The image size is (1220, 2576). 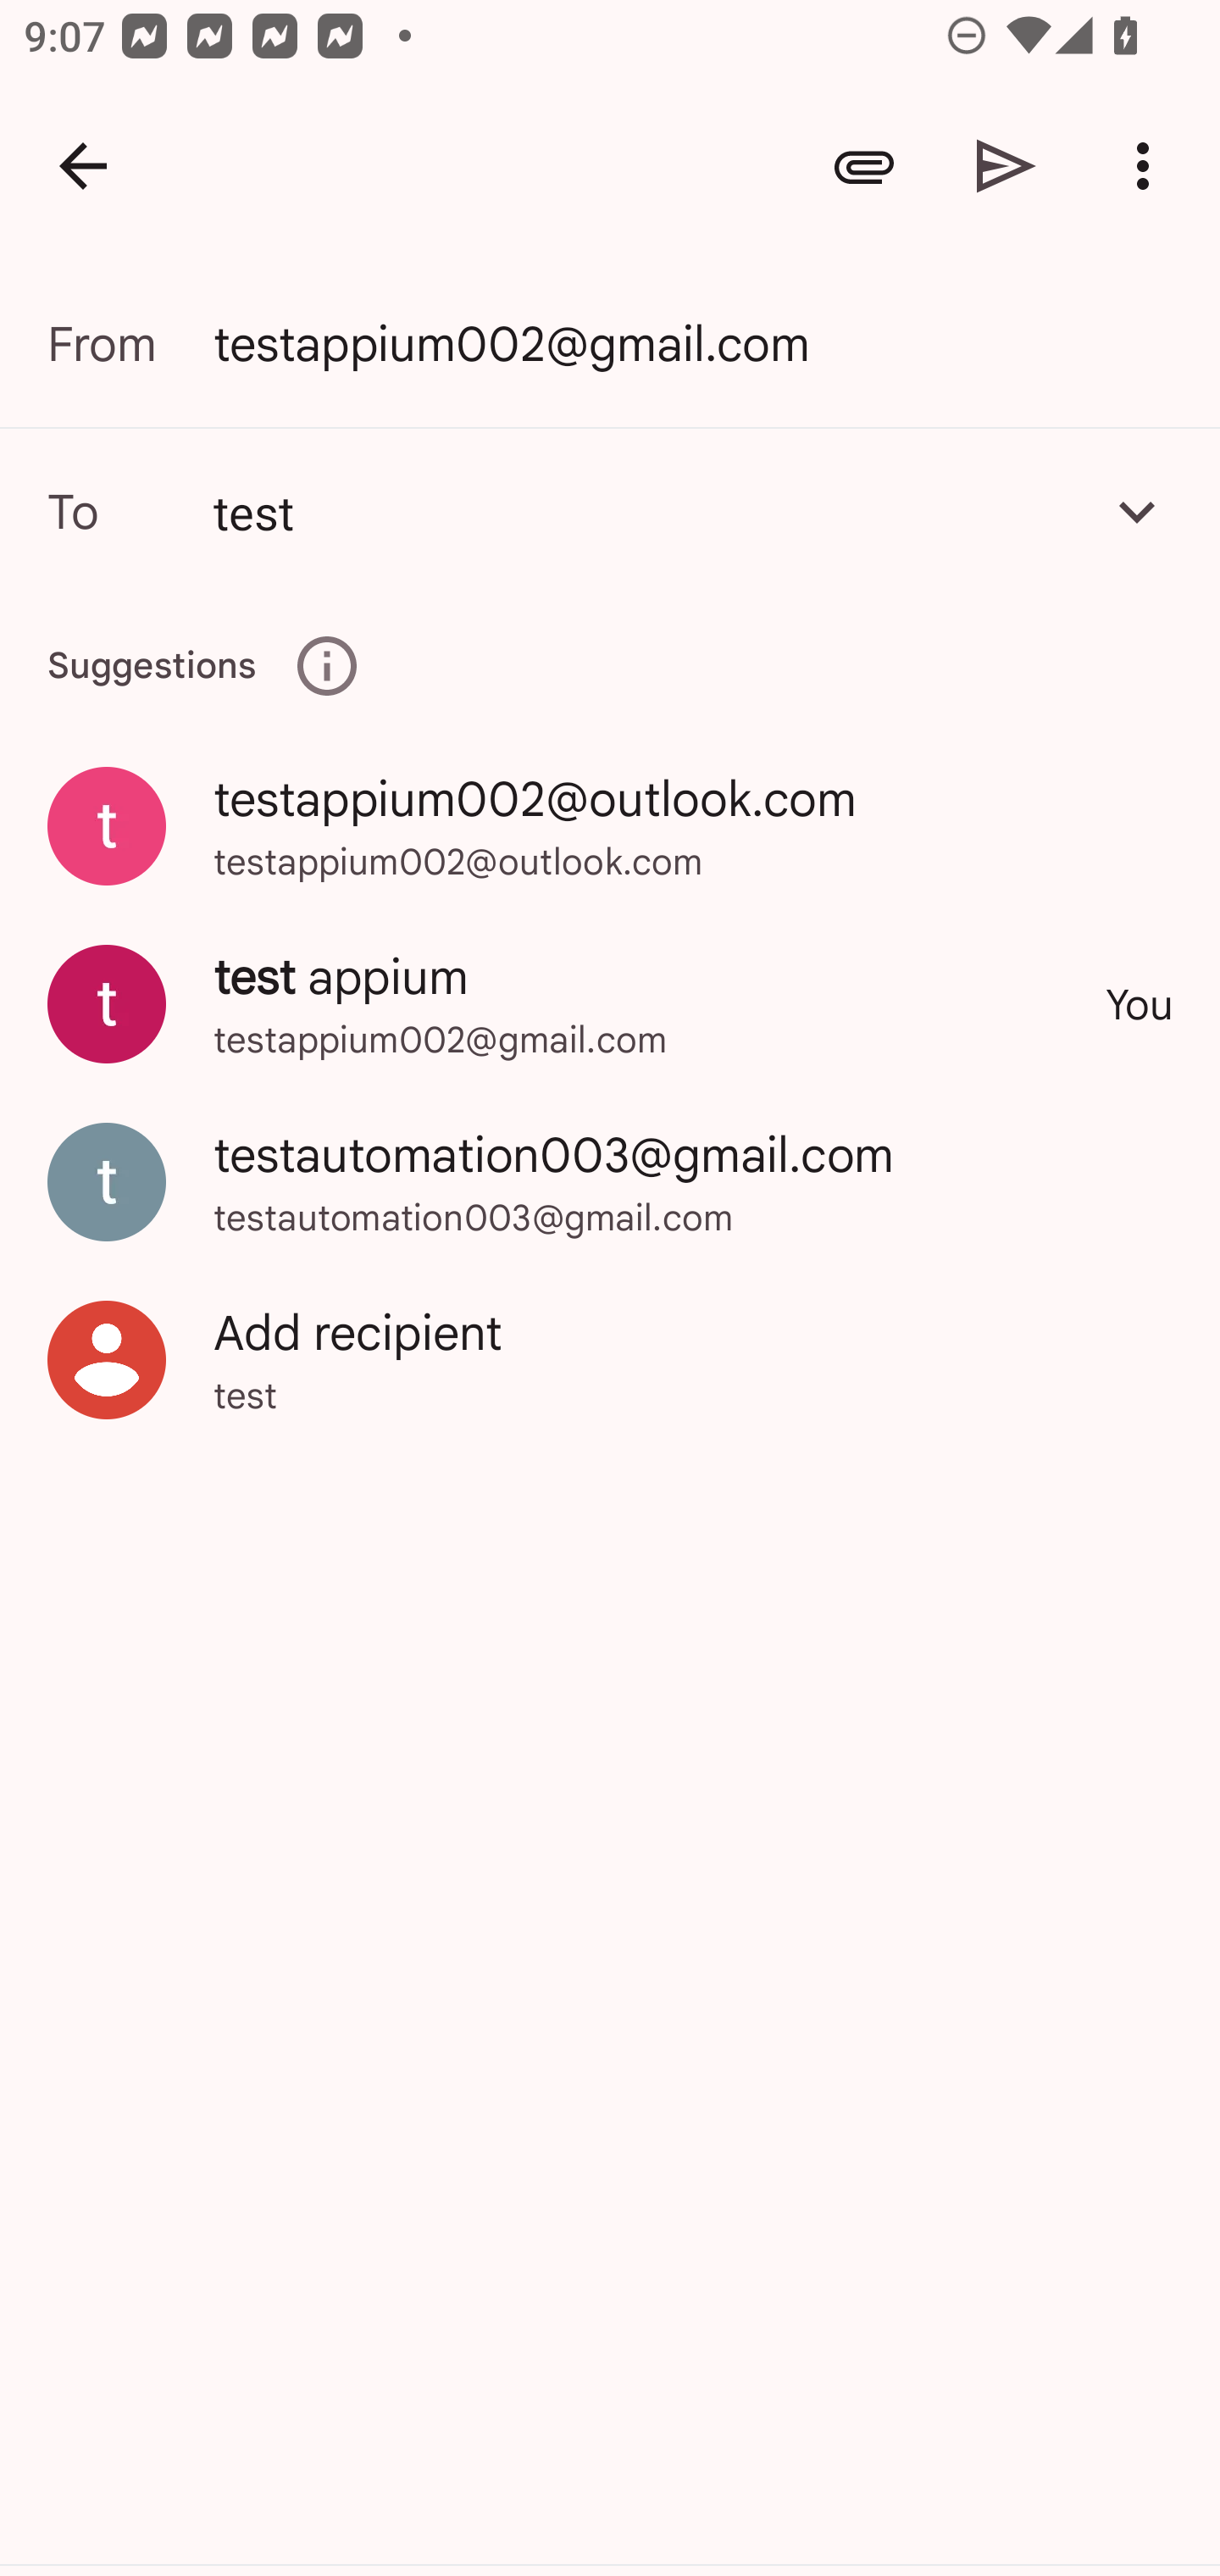 What do you see at coordinates (83, 166) in the screenshot?
I see `Navigate up` at bounding box center [83, 166].